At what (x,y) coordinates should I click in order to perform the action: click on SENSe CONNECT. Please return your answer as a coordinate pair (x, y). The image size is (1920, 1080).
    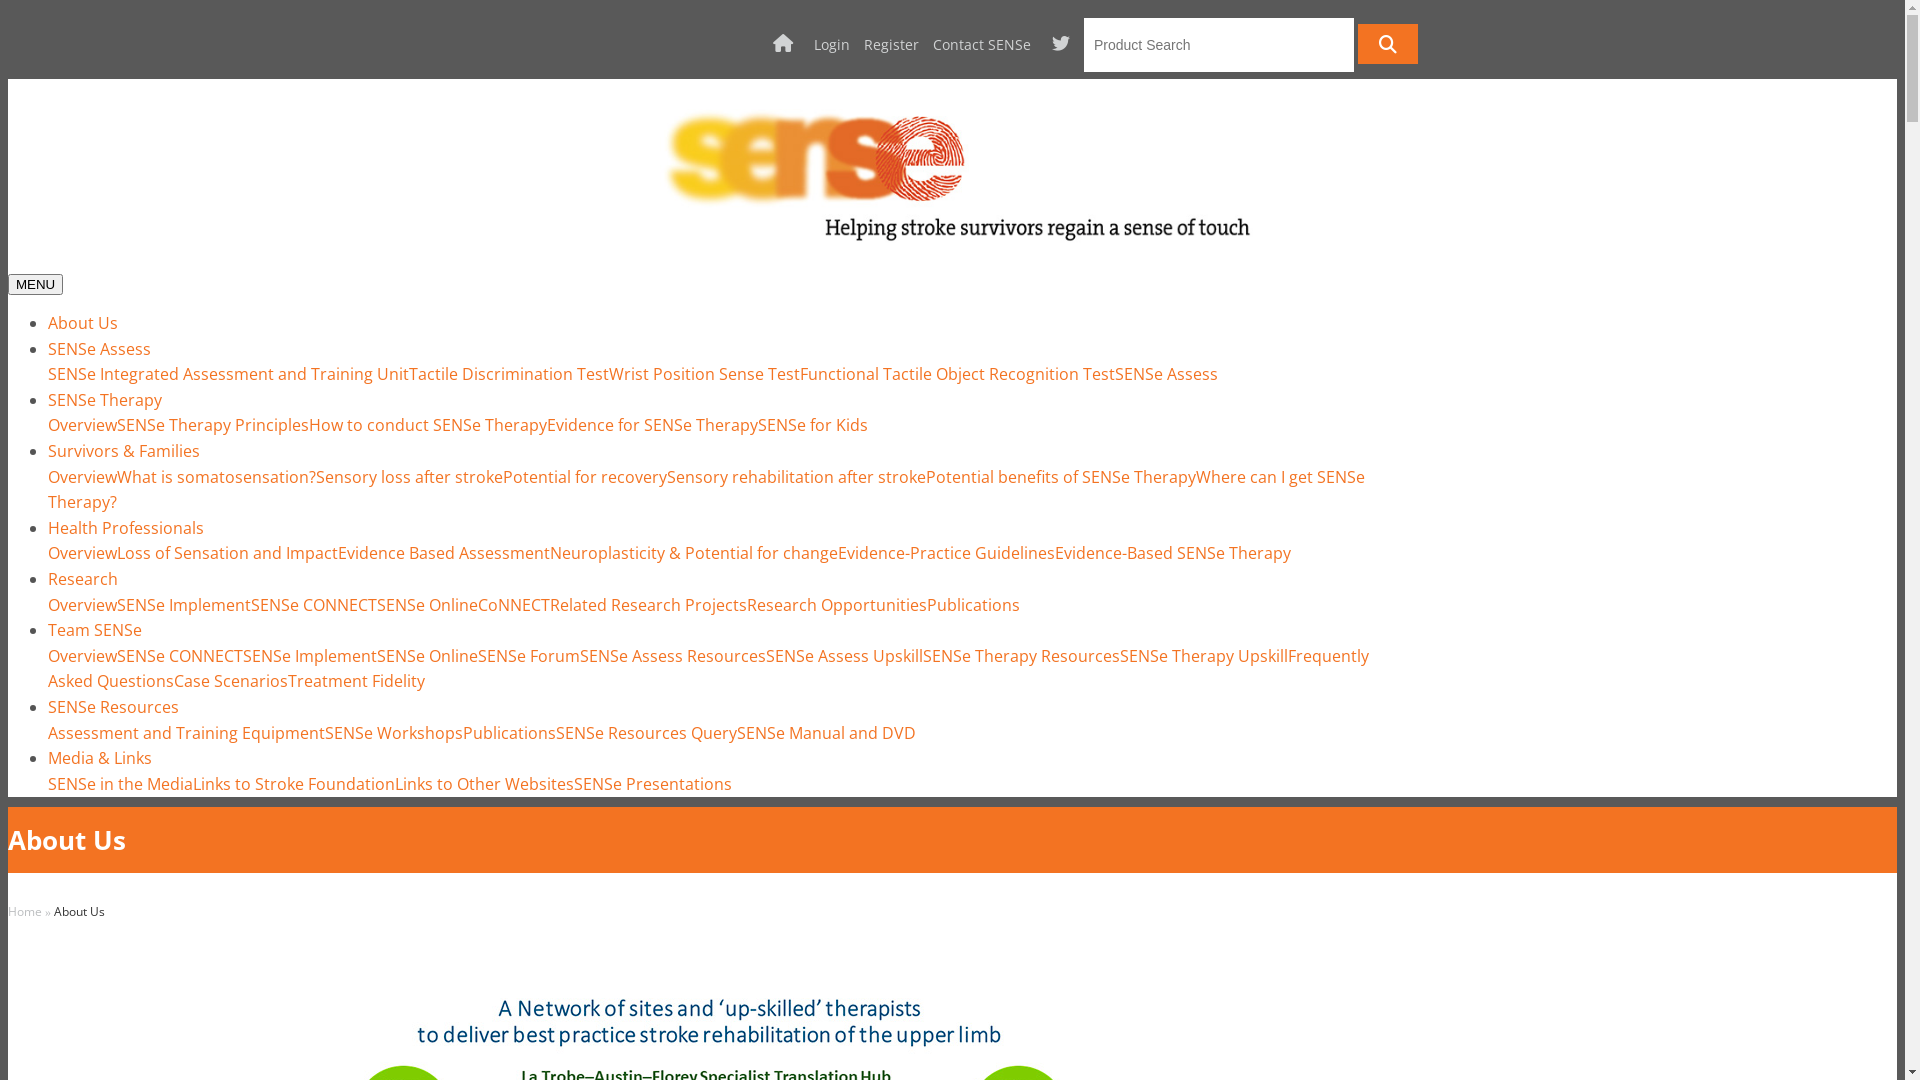
    Looking at the image, I should click on (180, 656).